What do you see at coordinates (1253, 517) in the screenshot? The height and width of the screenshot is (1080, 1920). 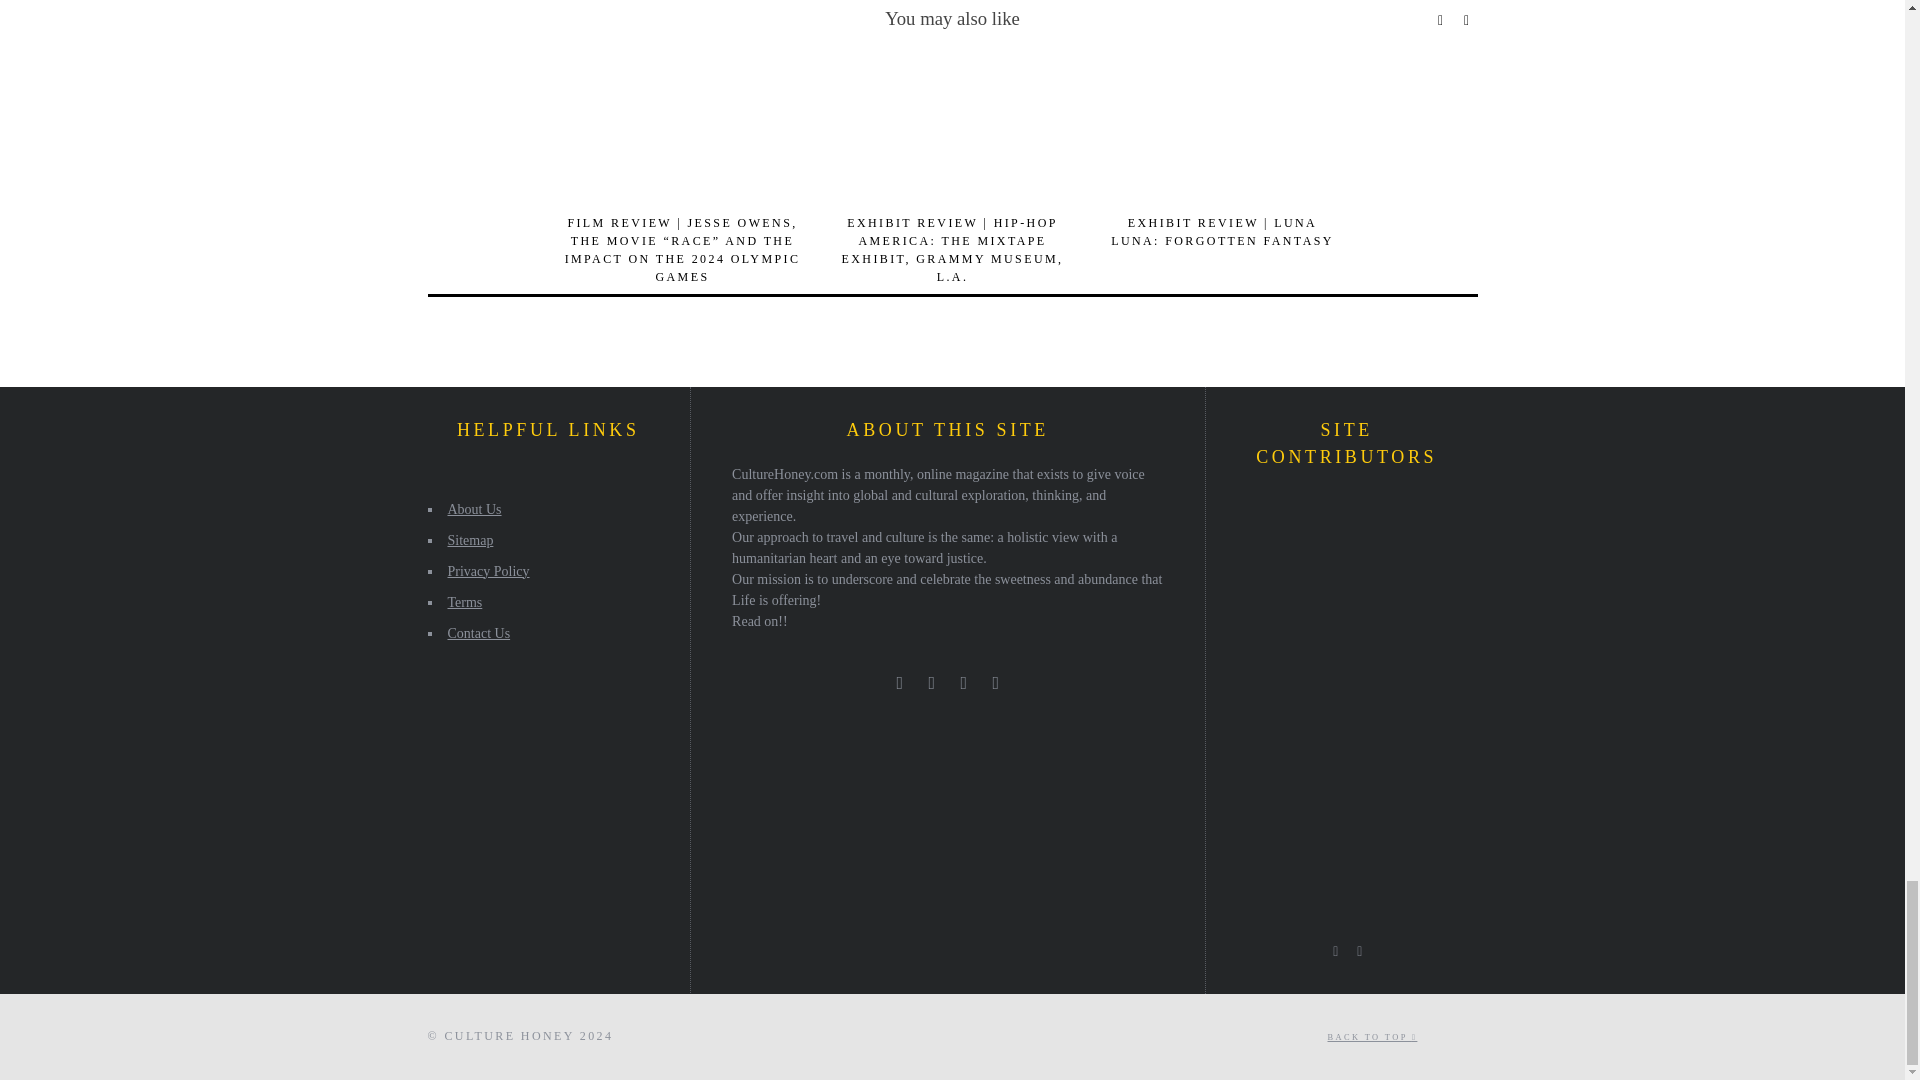 I see `Aurore Rominger` at bounding box center [1253, 517].